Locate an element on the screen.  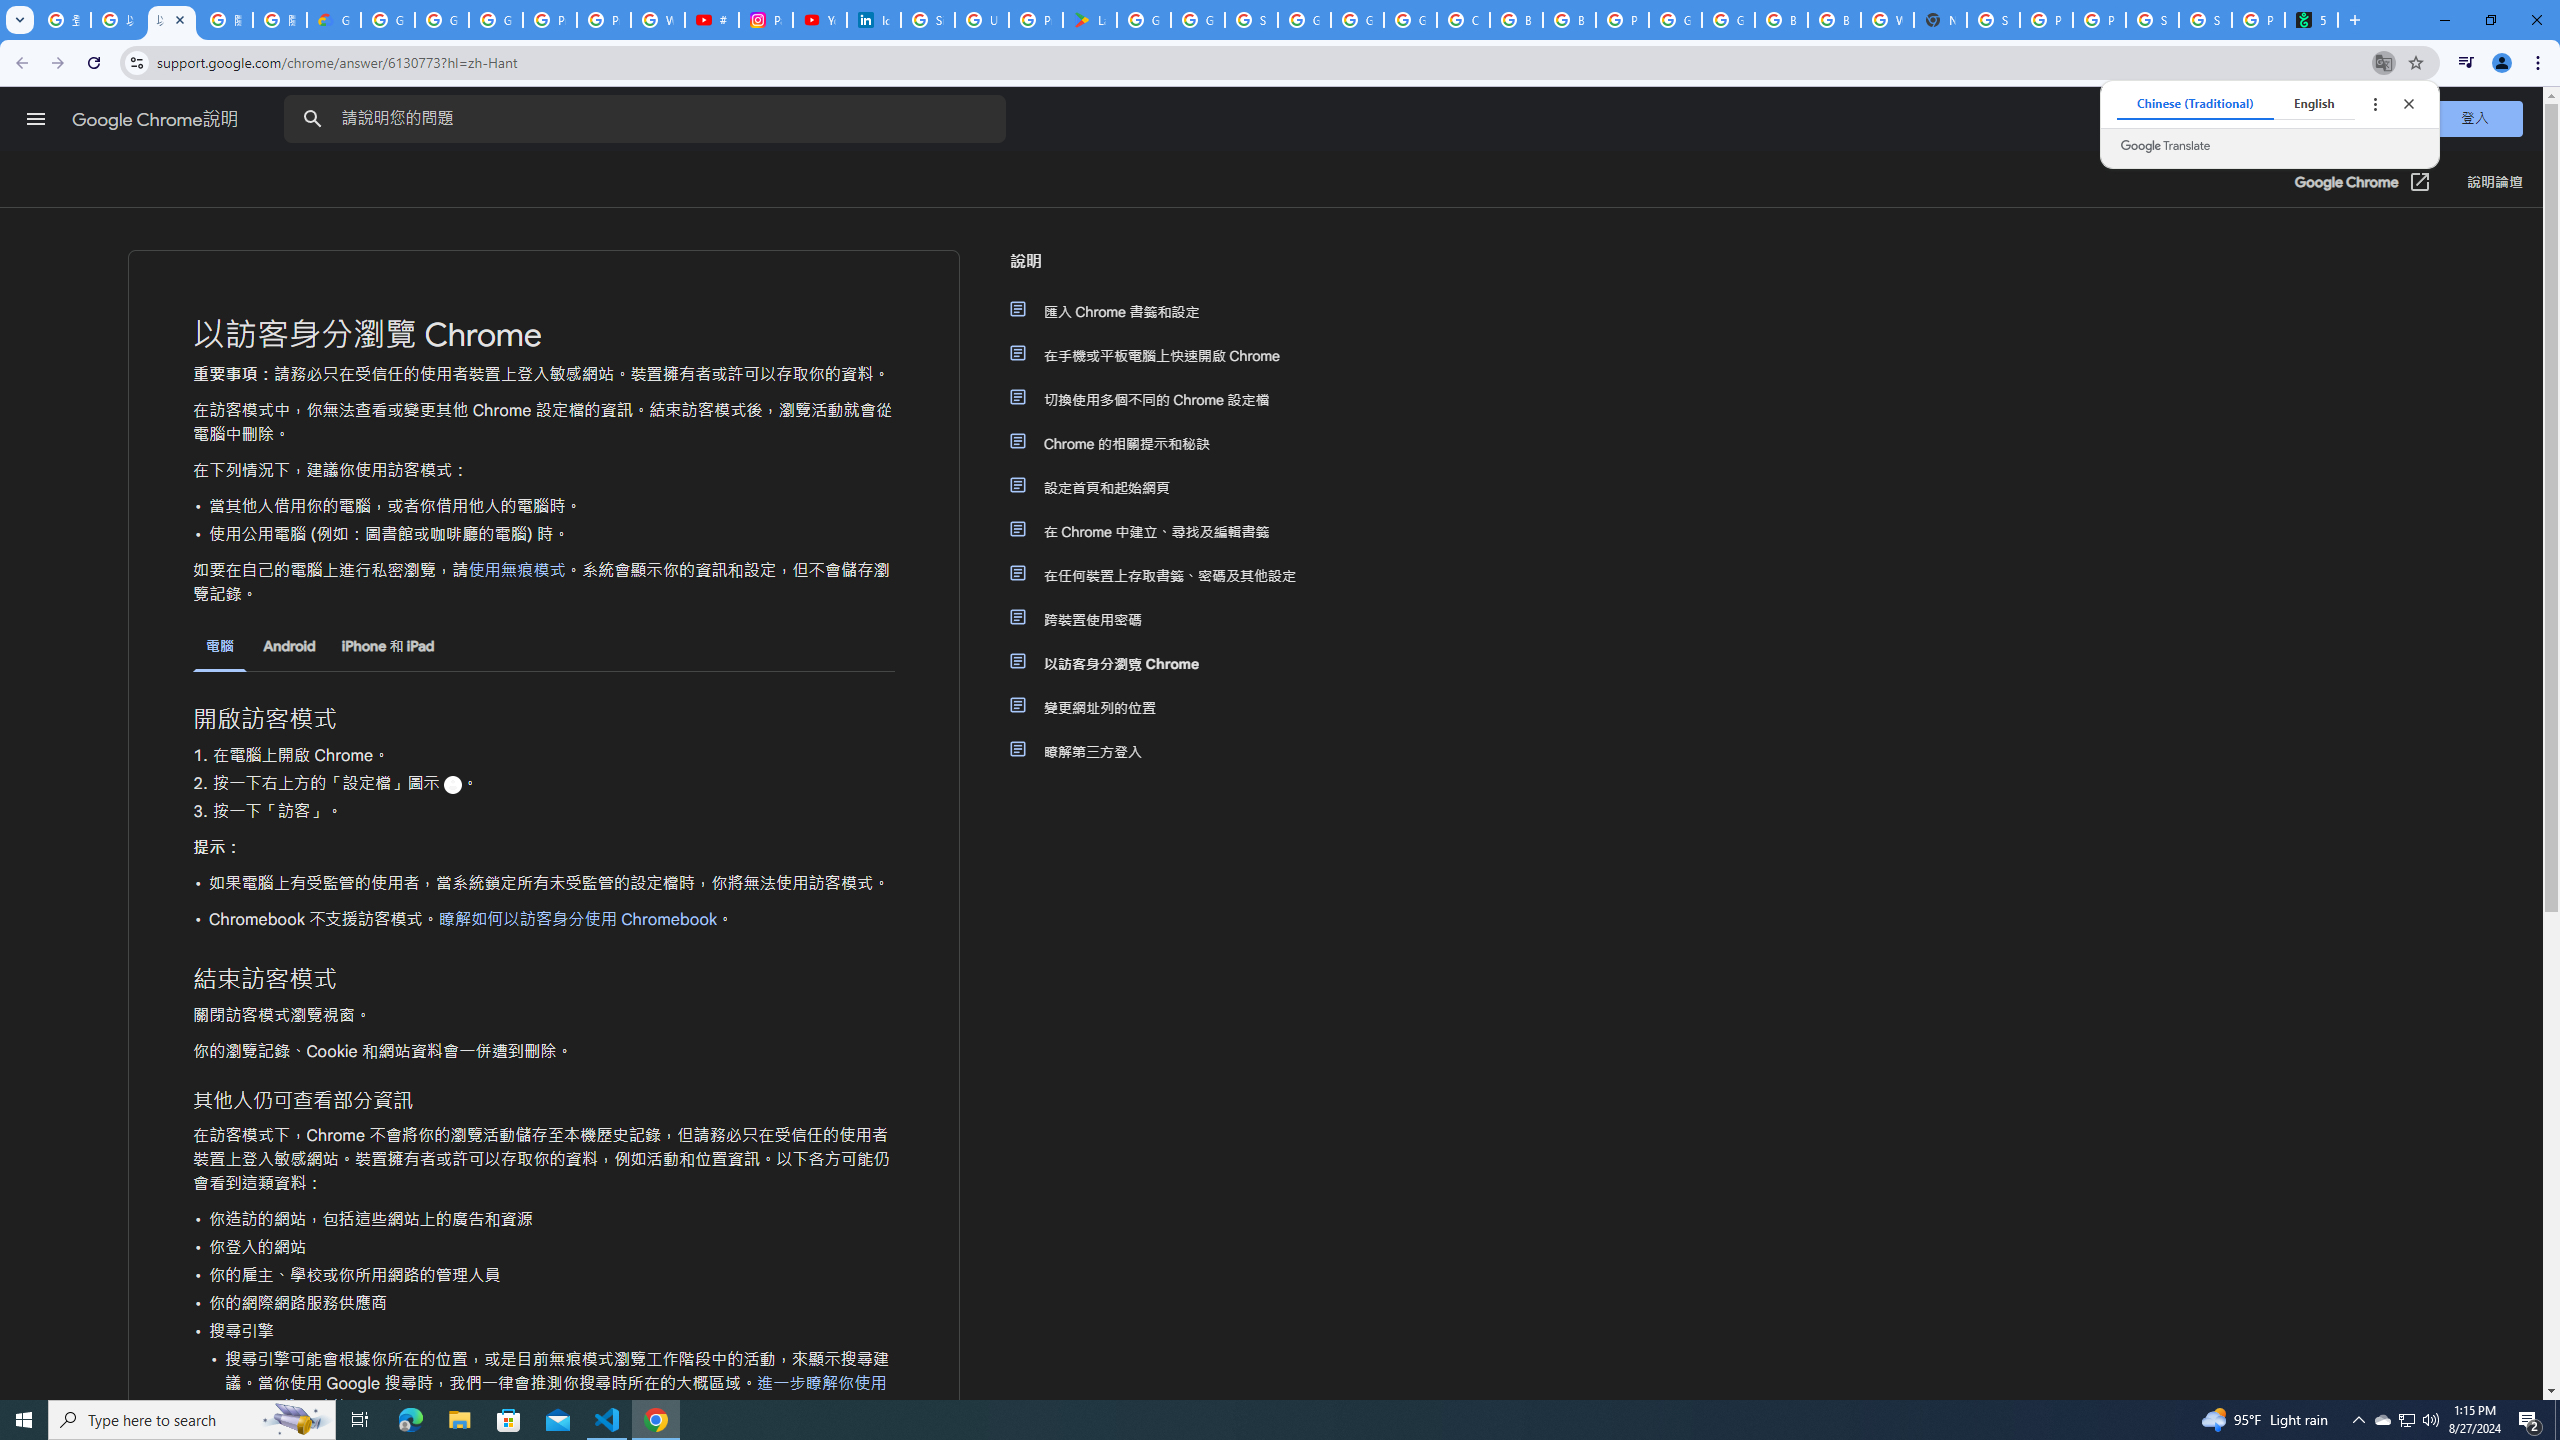
Last Shelter: Survival - Apps on Google Play is located at coordinates (1090, 20).